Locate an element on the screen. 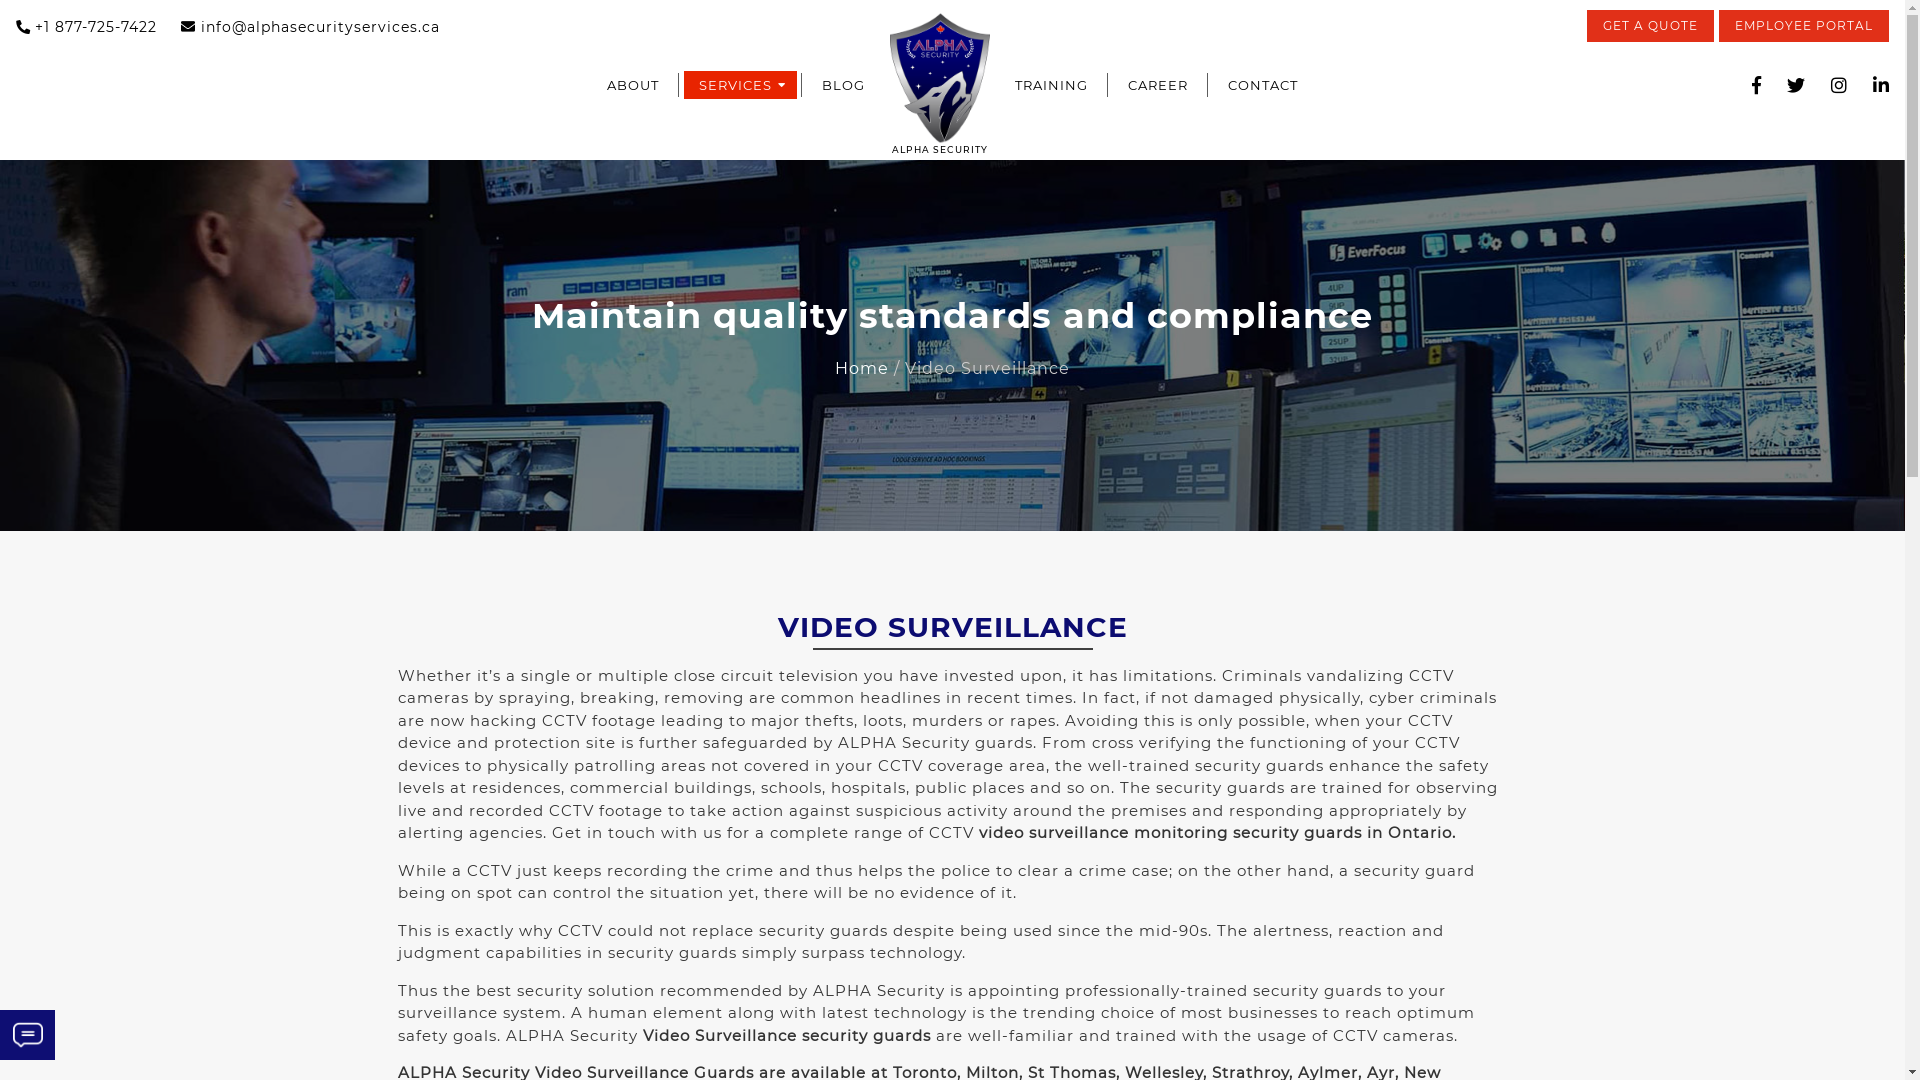 The width and height of the screenshot is (1920, 1080). CONTACT is located at coordinates (1263, 85).